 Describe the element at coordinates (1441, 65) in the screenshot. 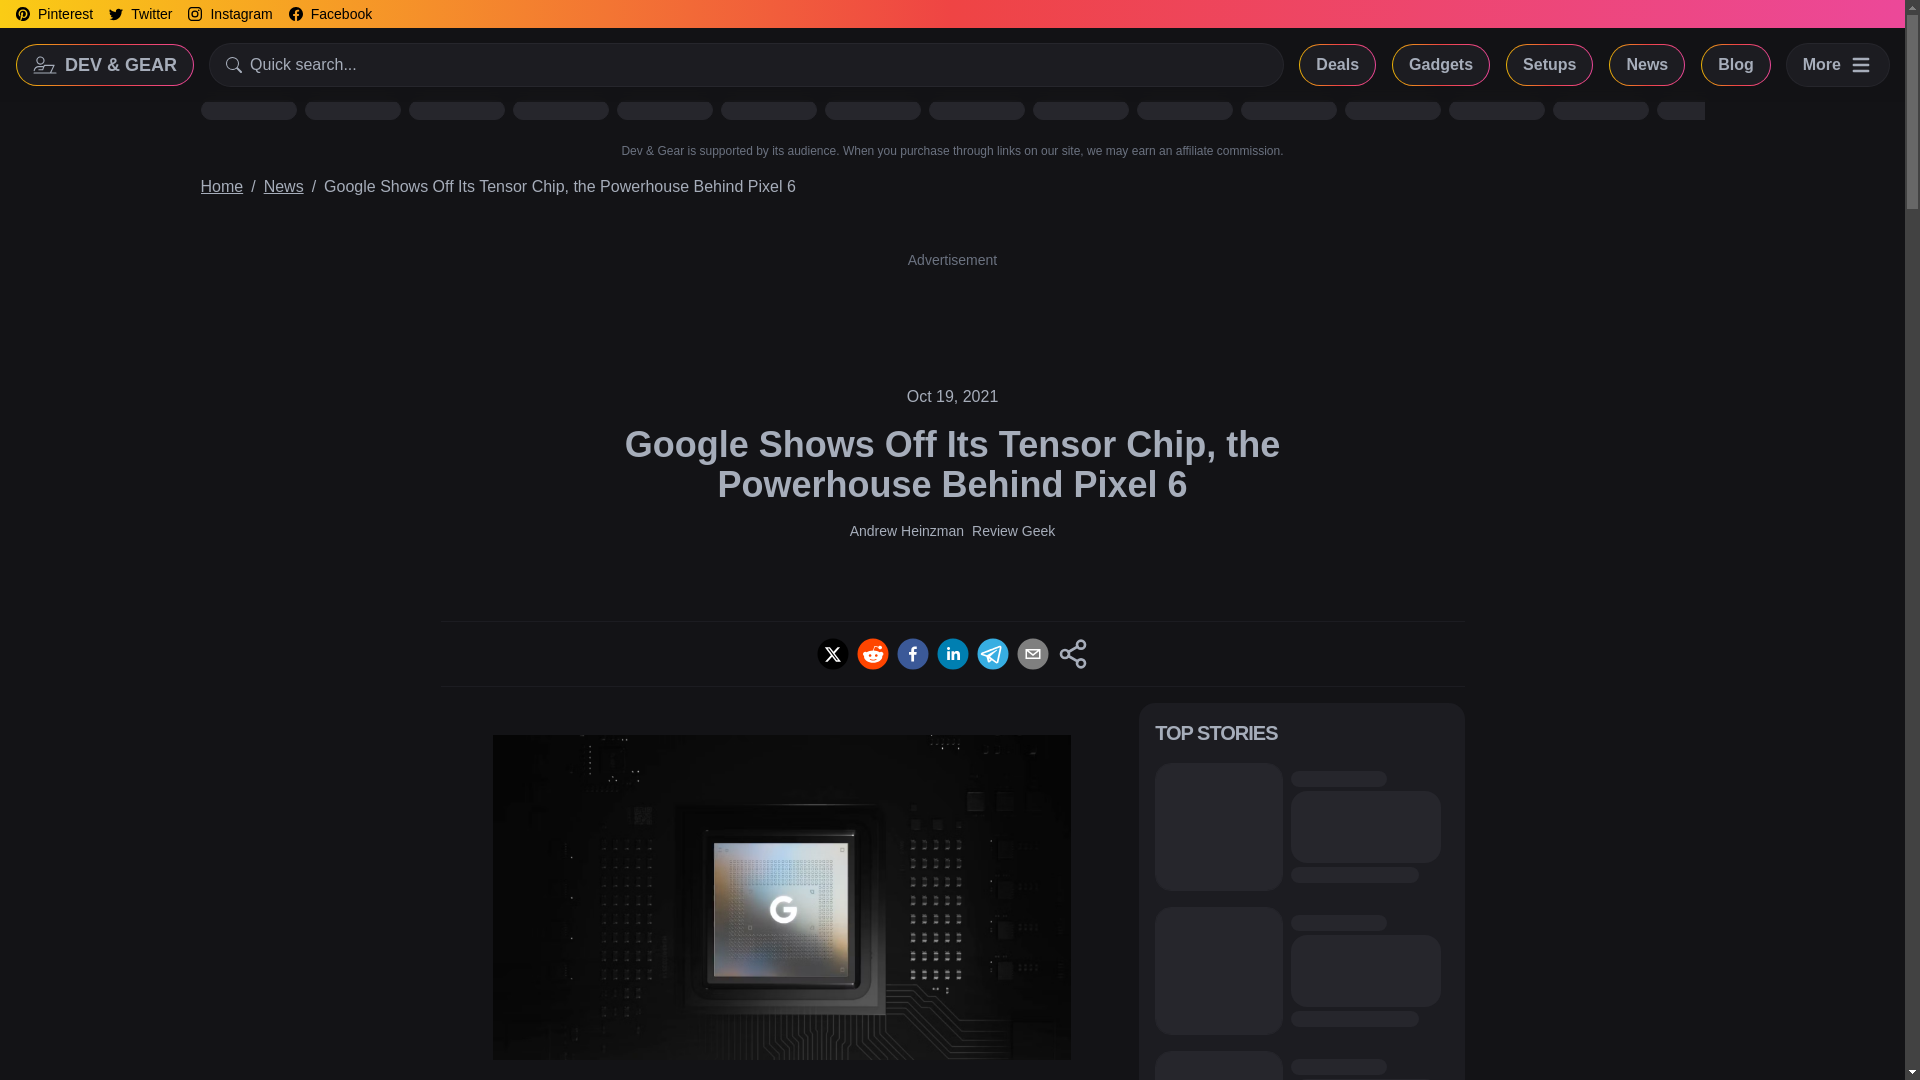

I see `Gadgets` at that location.